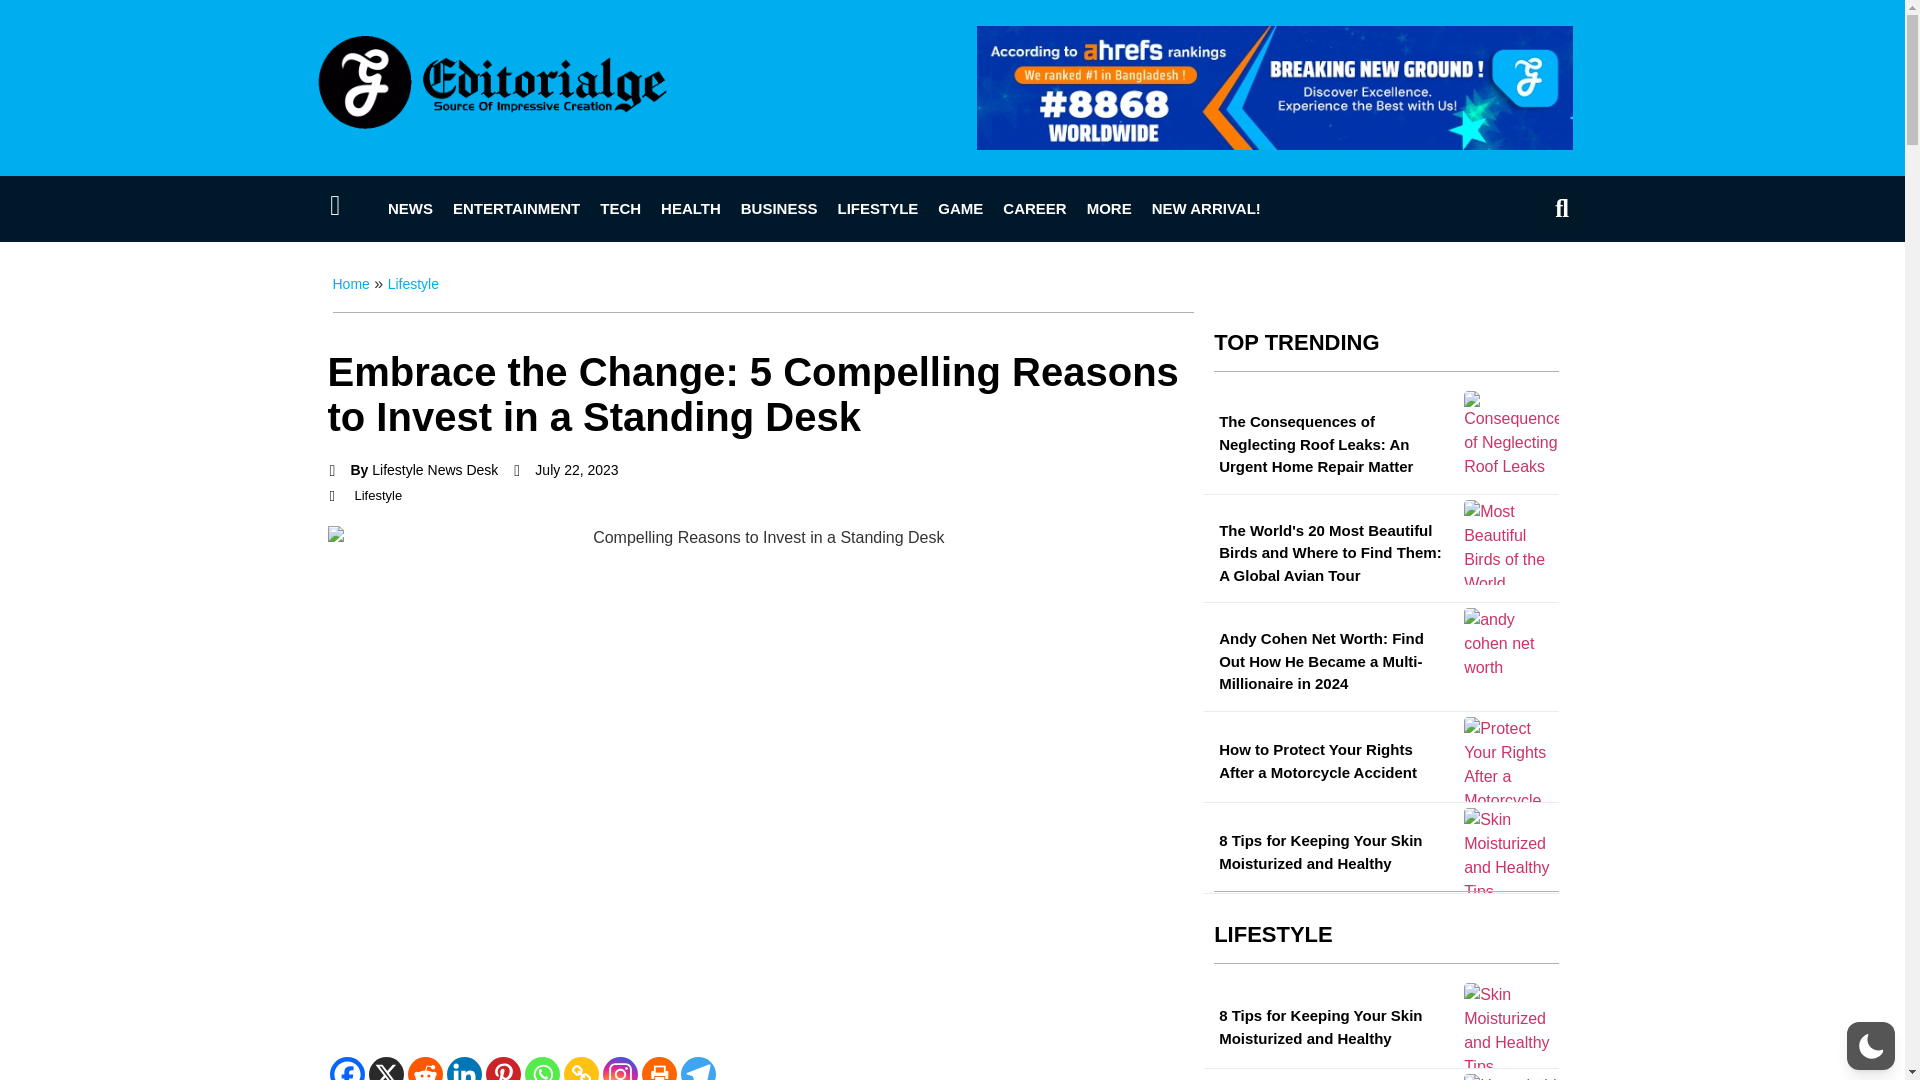  What do you see at coordinates (659, 1068) in the screenshot?
I see `Print` at bounding box center [659, 1068].